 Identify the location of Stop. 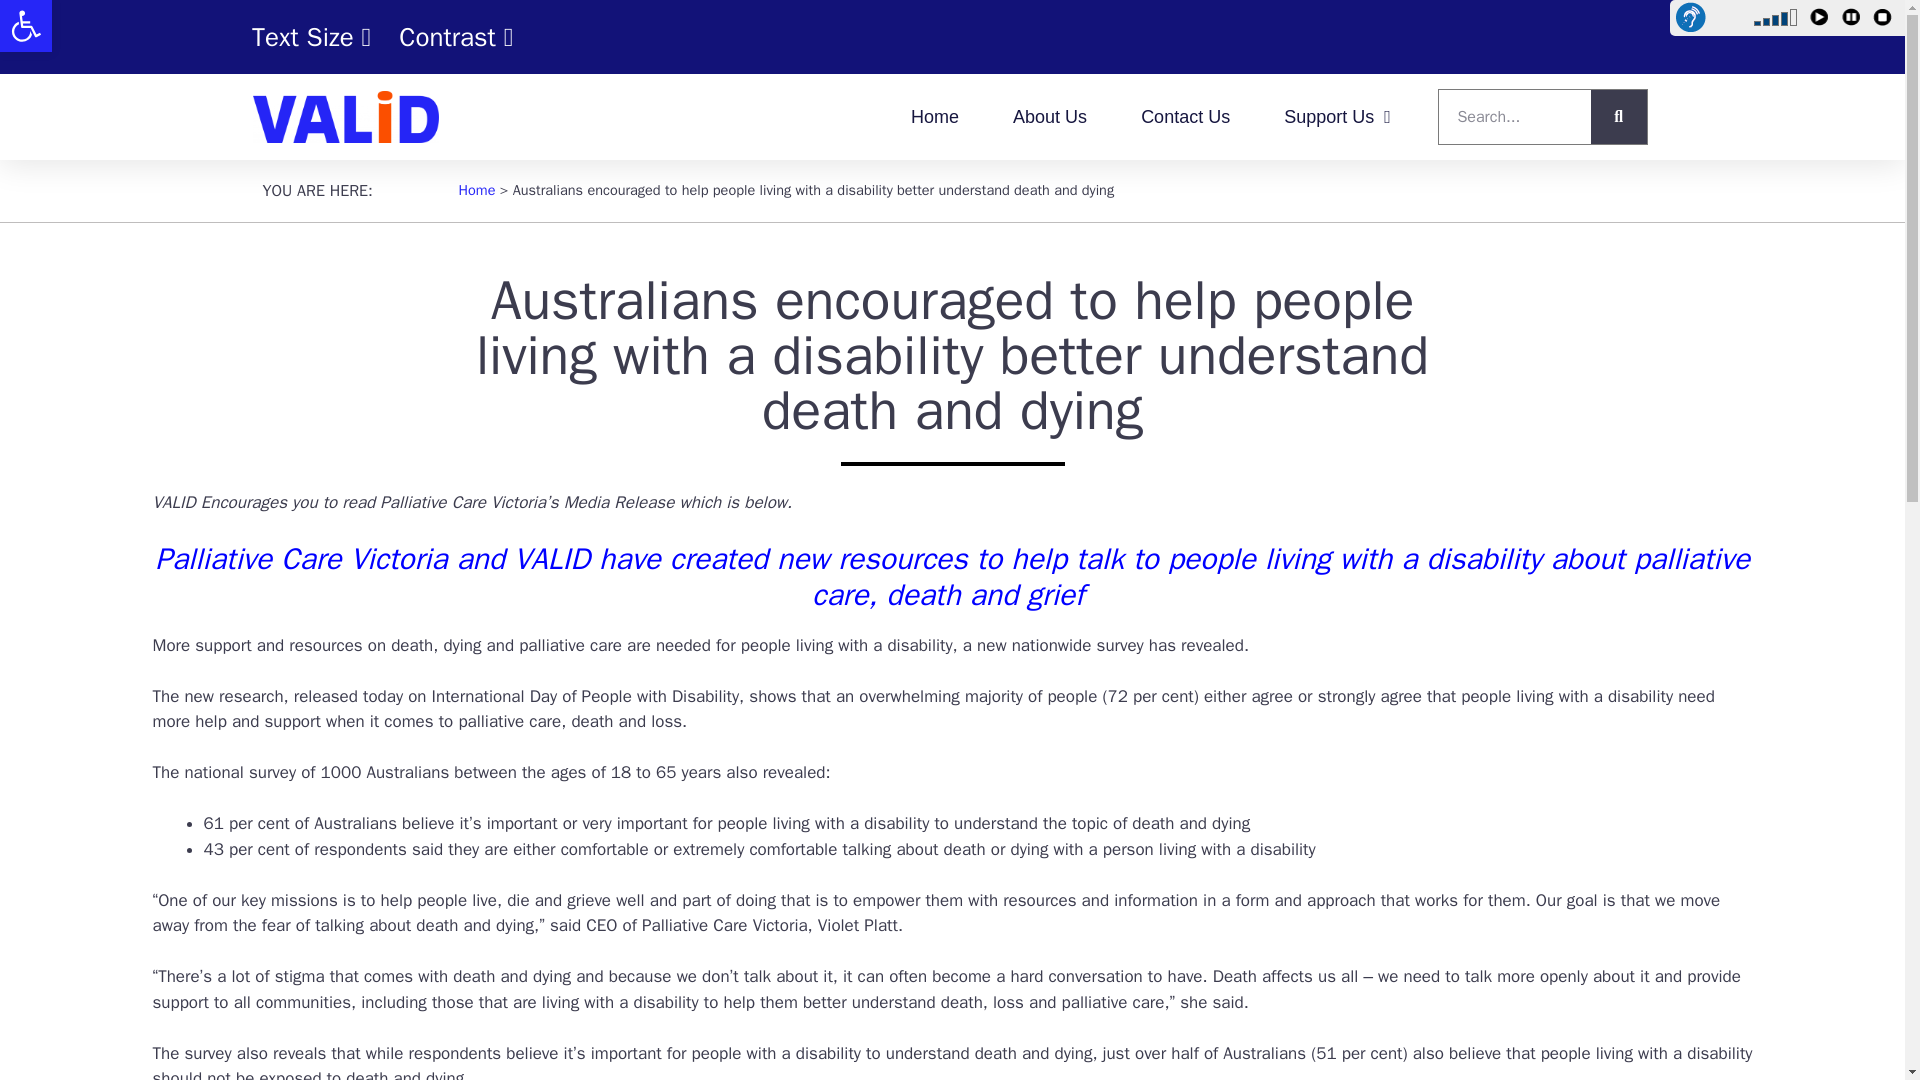
(26, 26).